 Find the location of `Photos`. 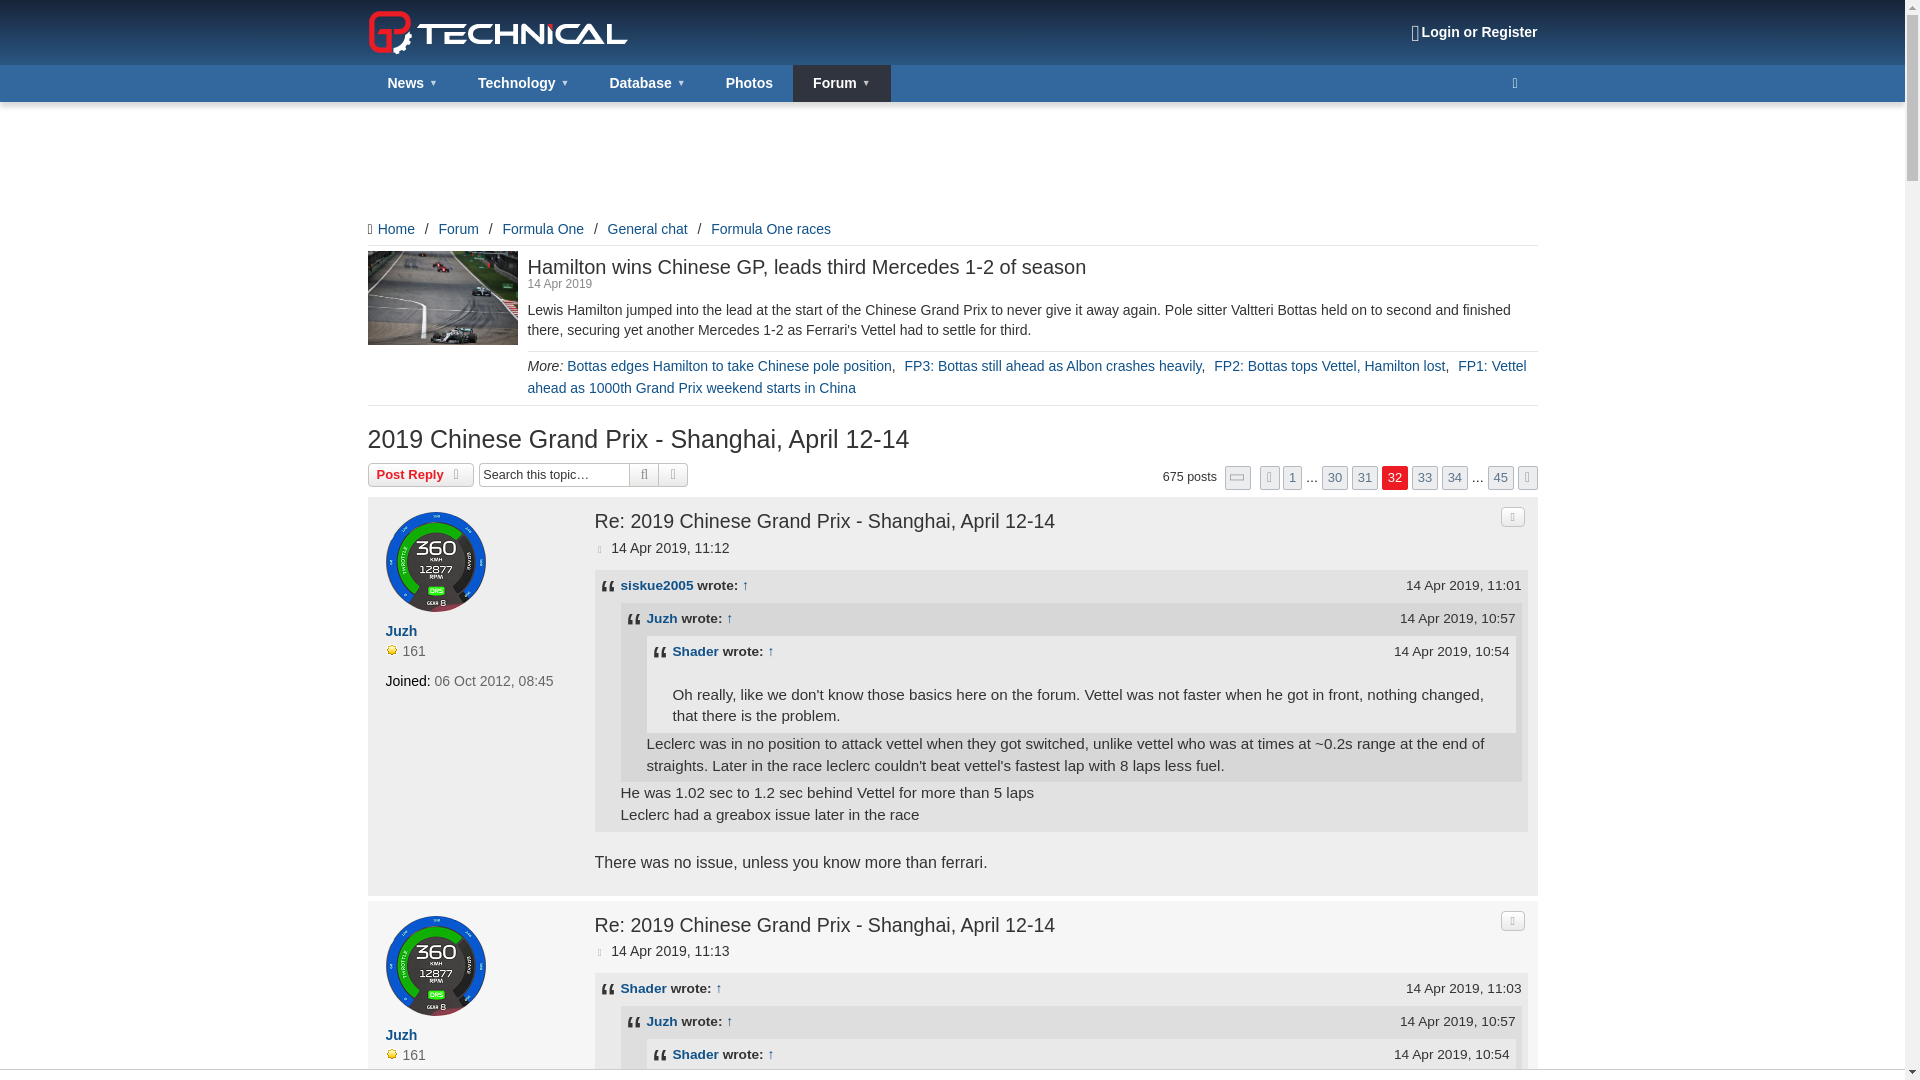

Photos is located at coordinates (749, 82).